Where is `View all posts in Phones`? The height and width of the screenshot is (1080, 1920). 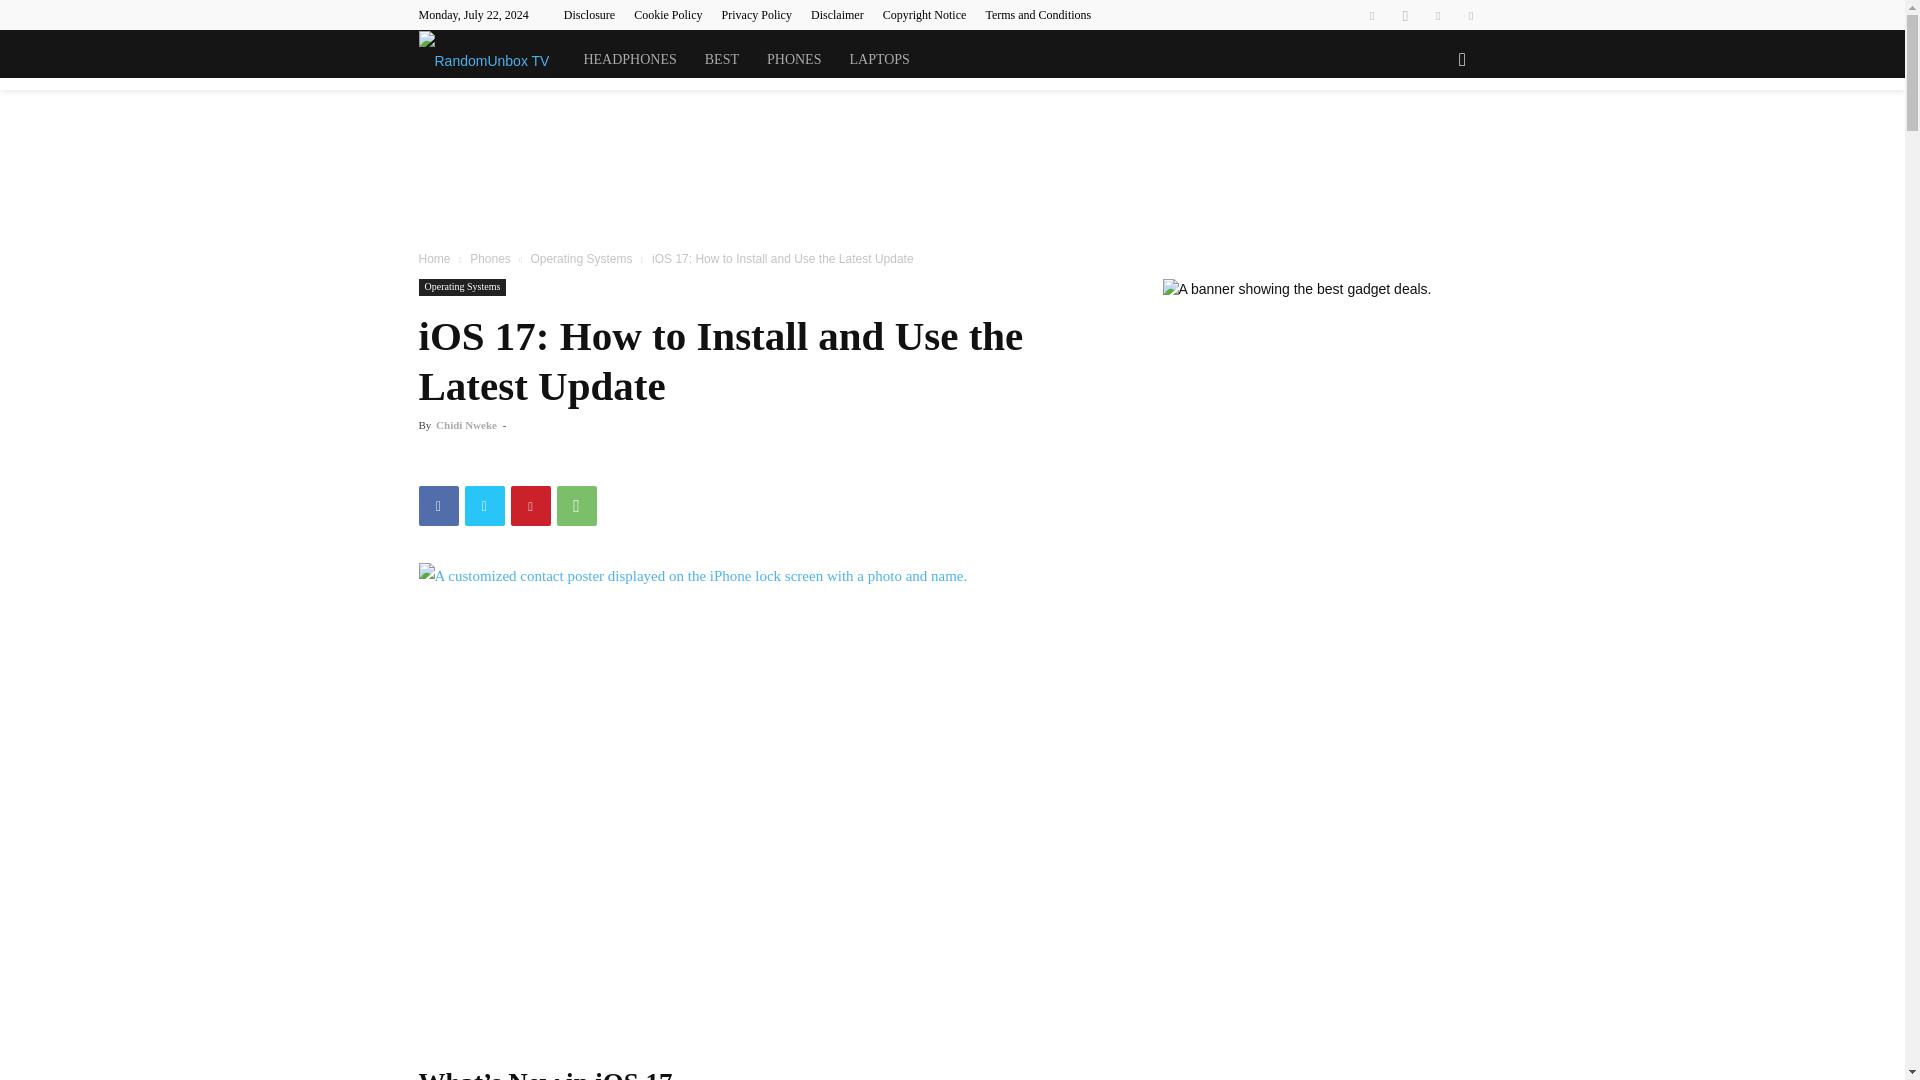
View all posts in Phones is located at coordinates (490, 258).